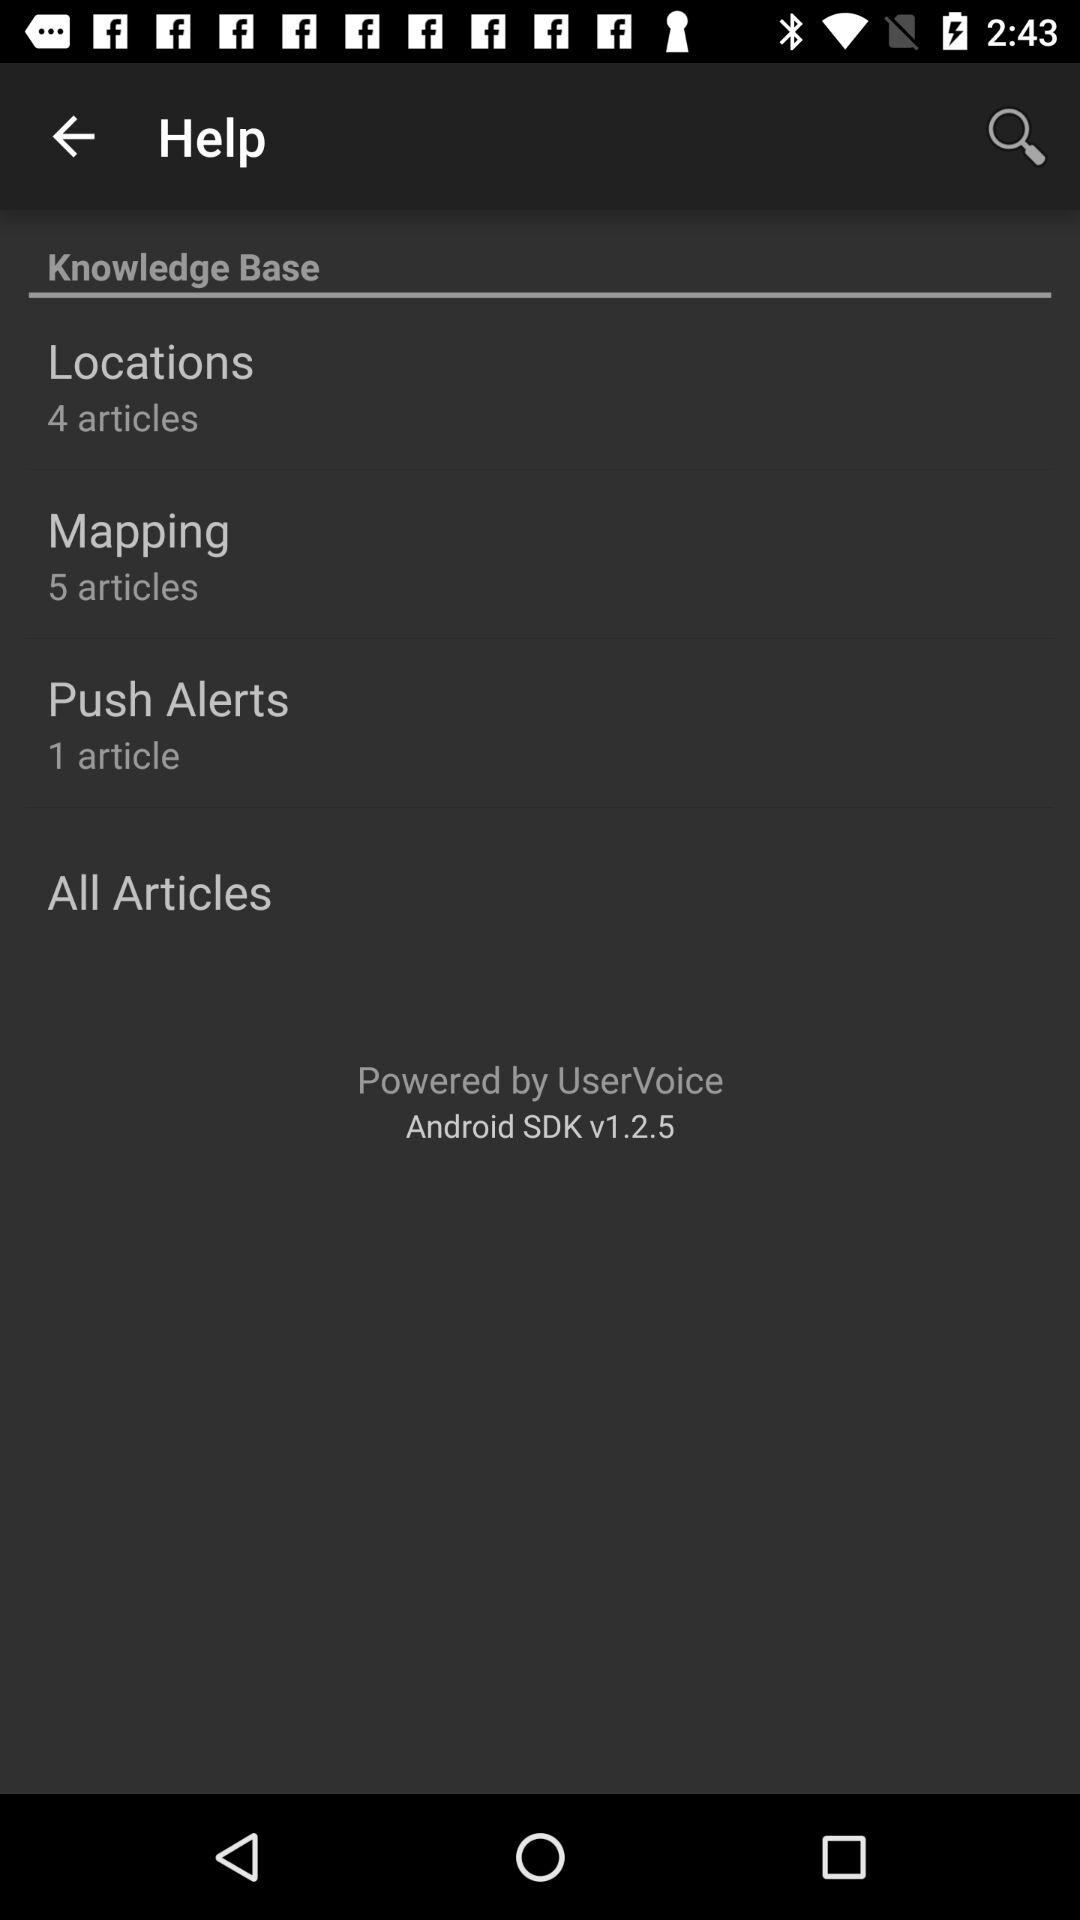 Image resolution: width=1080 pixels, height=1920 pixels. Describe the element at coordinates (114, 754) in the screenshot. I see `launch the 1 article item` at that location.